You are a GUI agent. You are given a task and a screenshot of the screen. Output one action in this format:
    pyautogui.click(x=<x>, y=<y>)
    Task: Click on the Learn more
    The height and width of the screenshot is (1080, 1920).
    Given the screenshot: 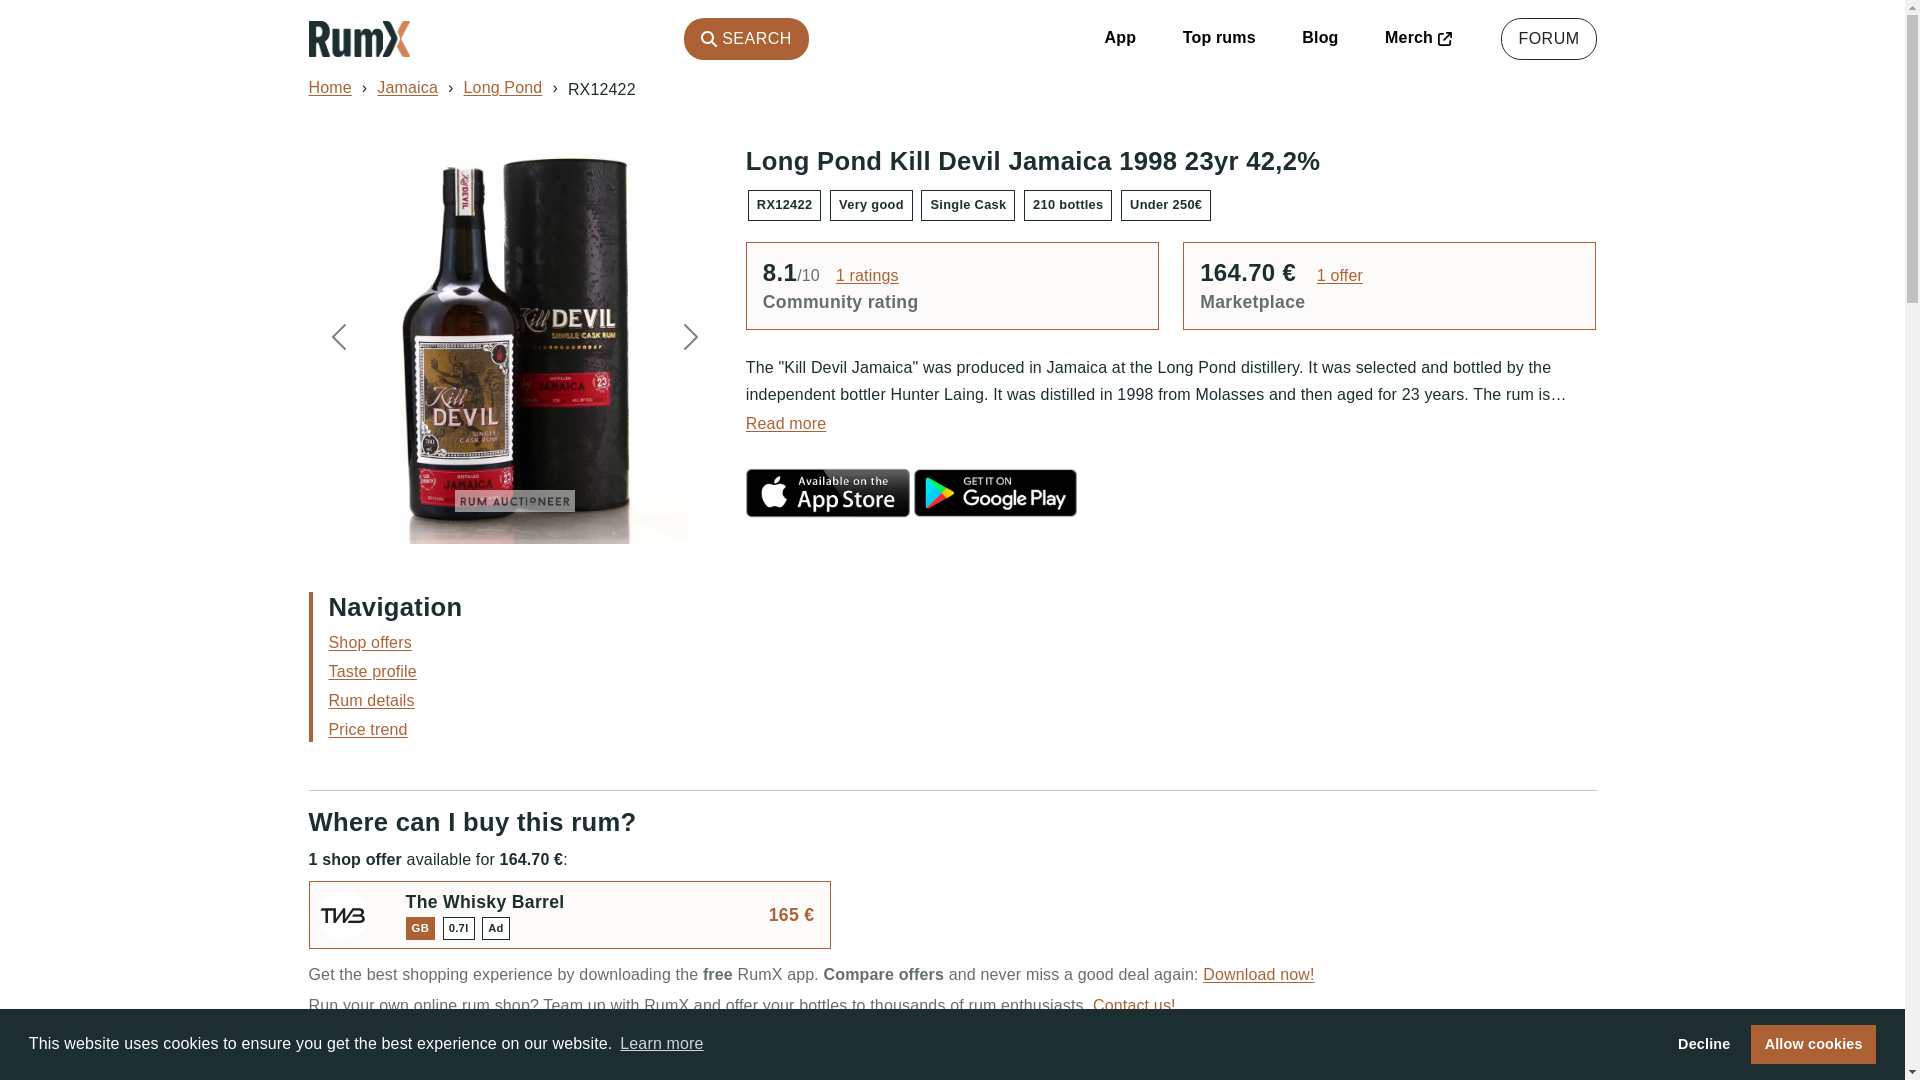 What is the action you would take?
    pyautogui.click(x=661, y=1044)
    